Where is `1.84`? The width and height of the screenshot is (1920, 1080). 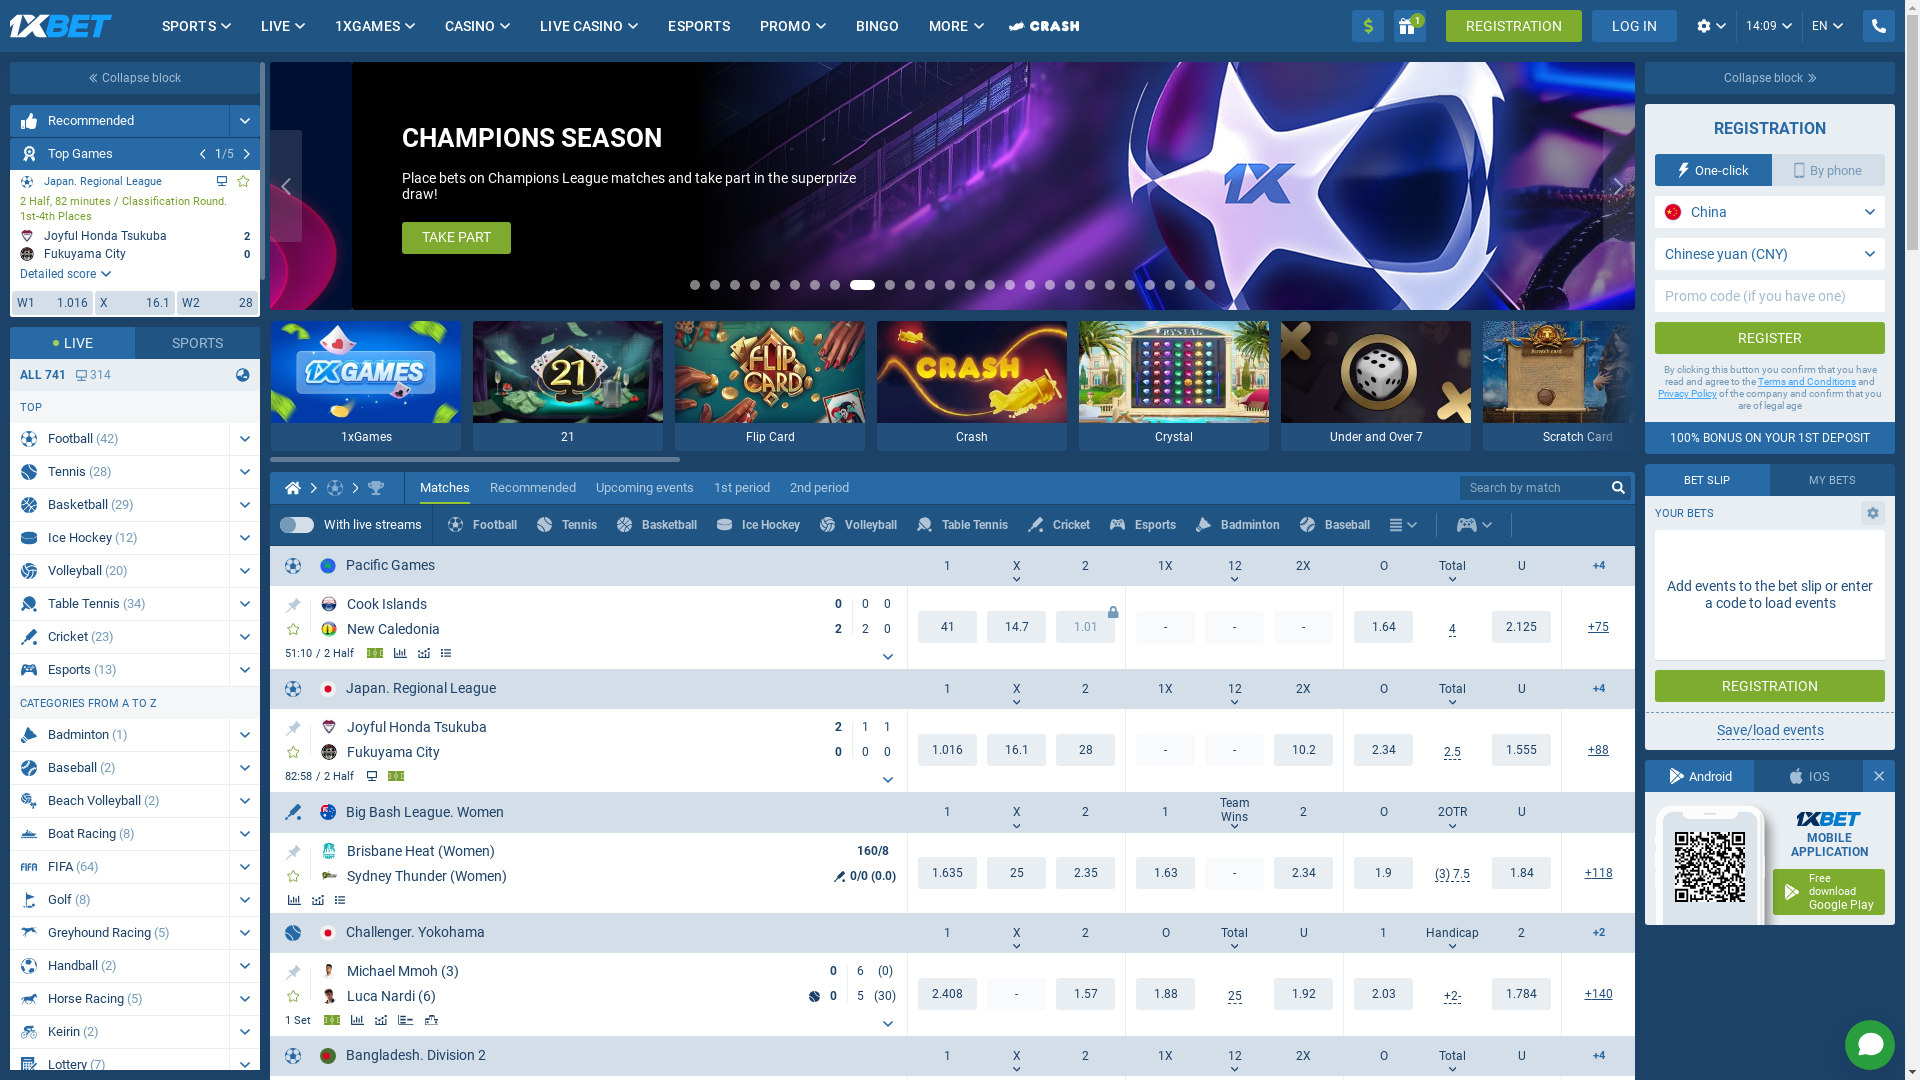
1.84 is located at coordinates (1522, 873).